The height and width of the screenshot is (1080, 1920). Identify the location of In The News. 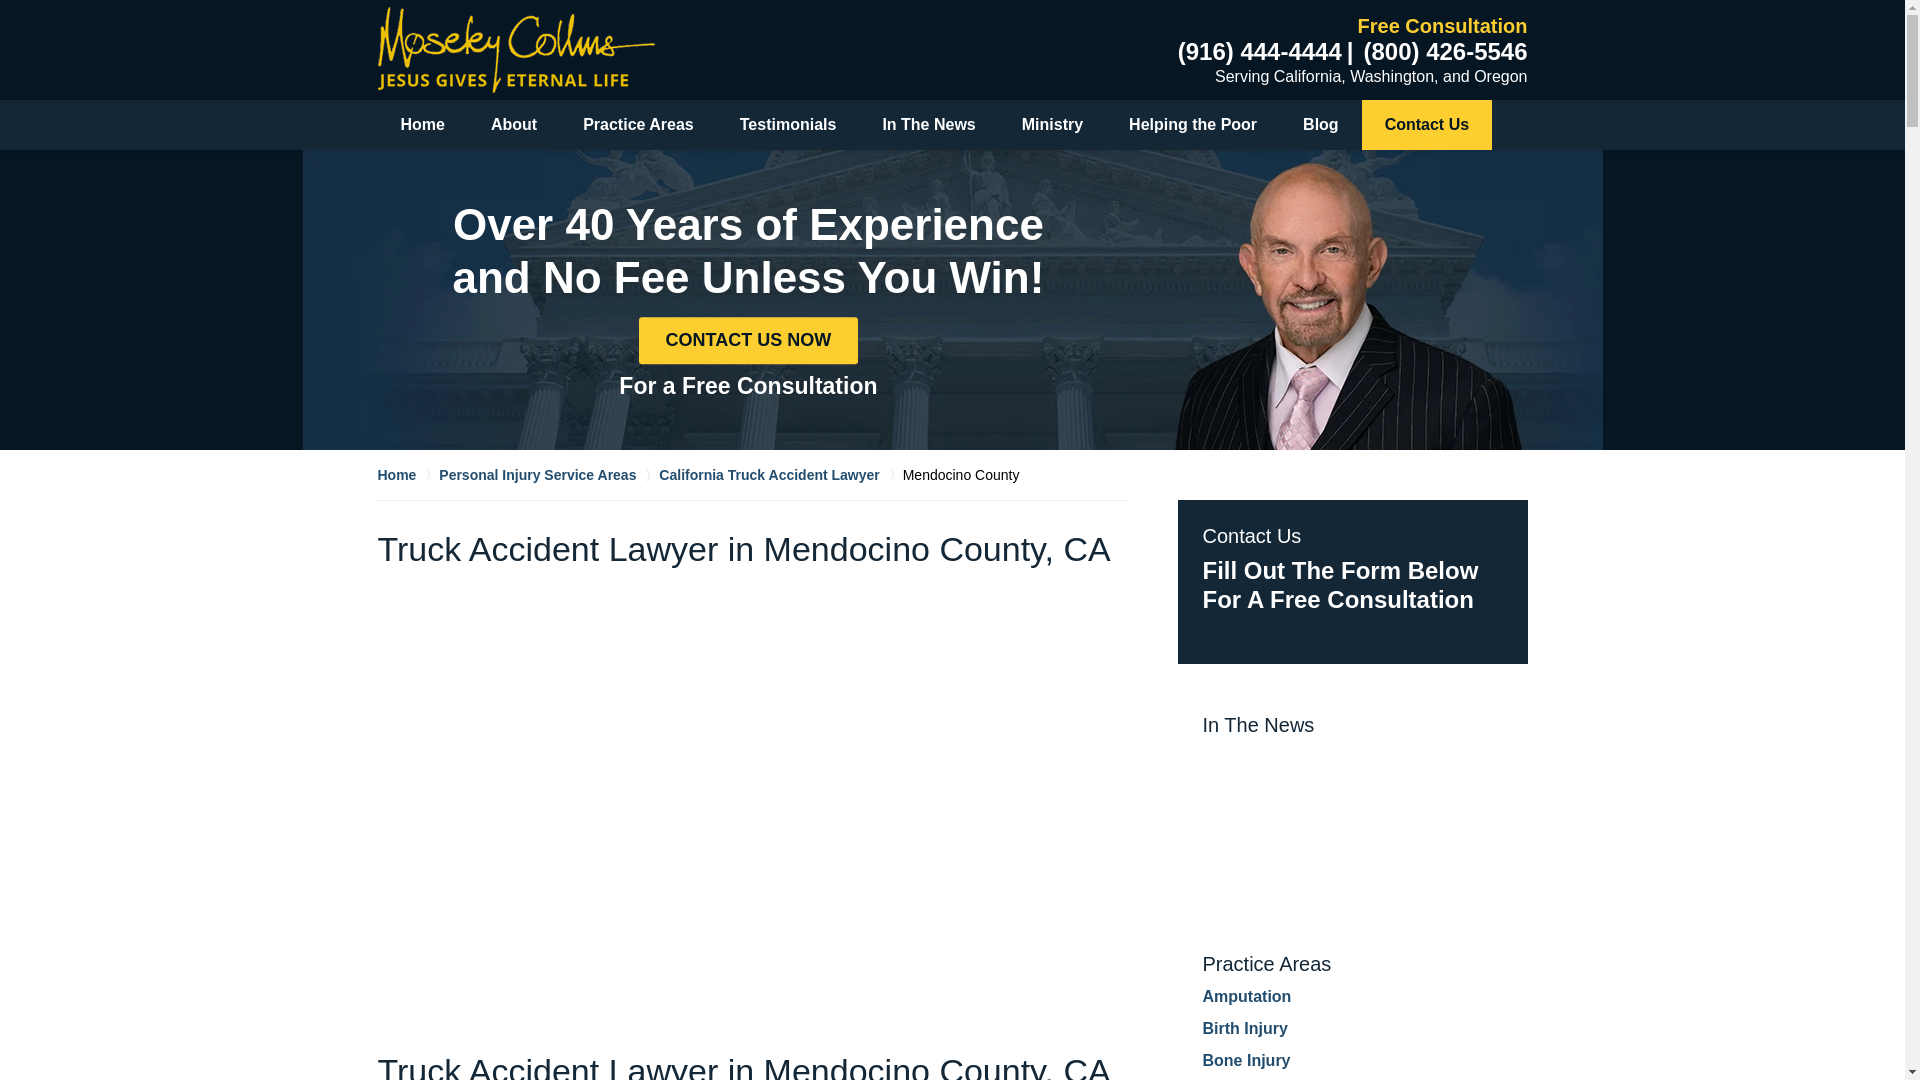
(928, 125).